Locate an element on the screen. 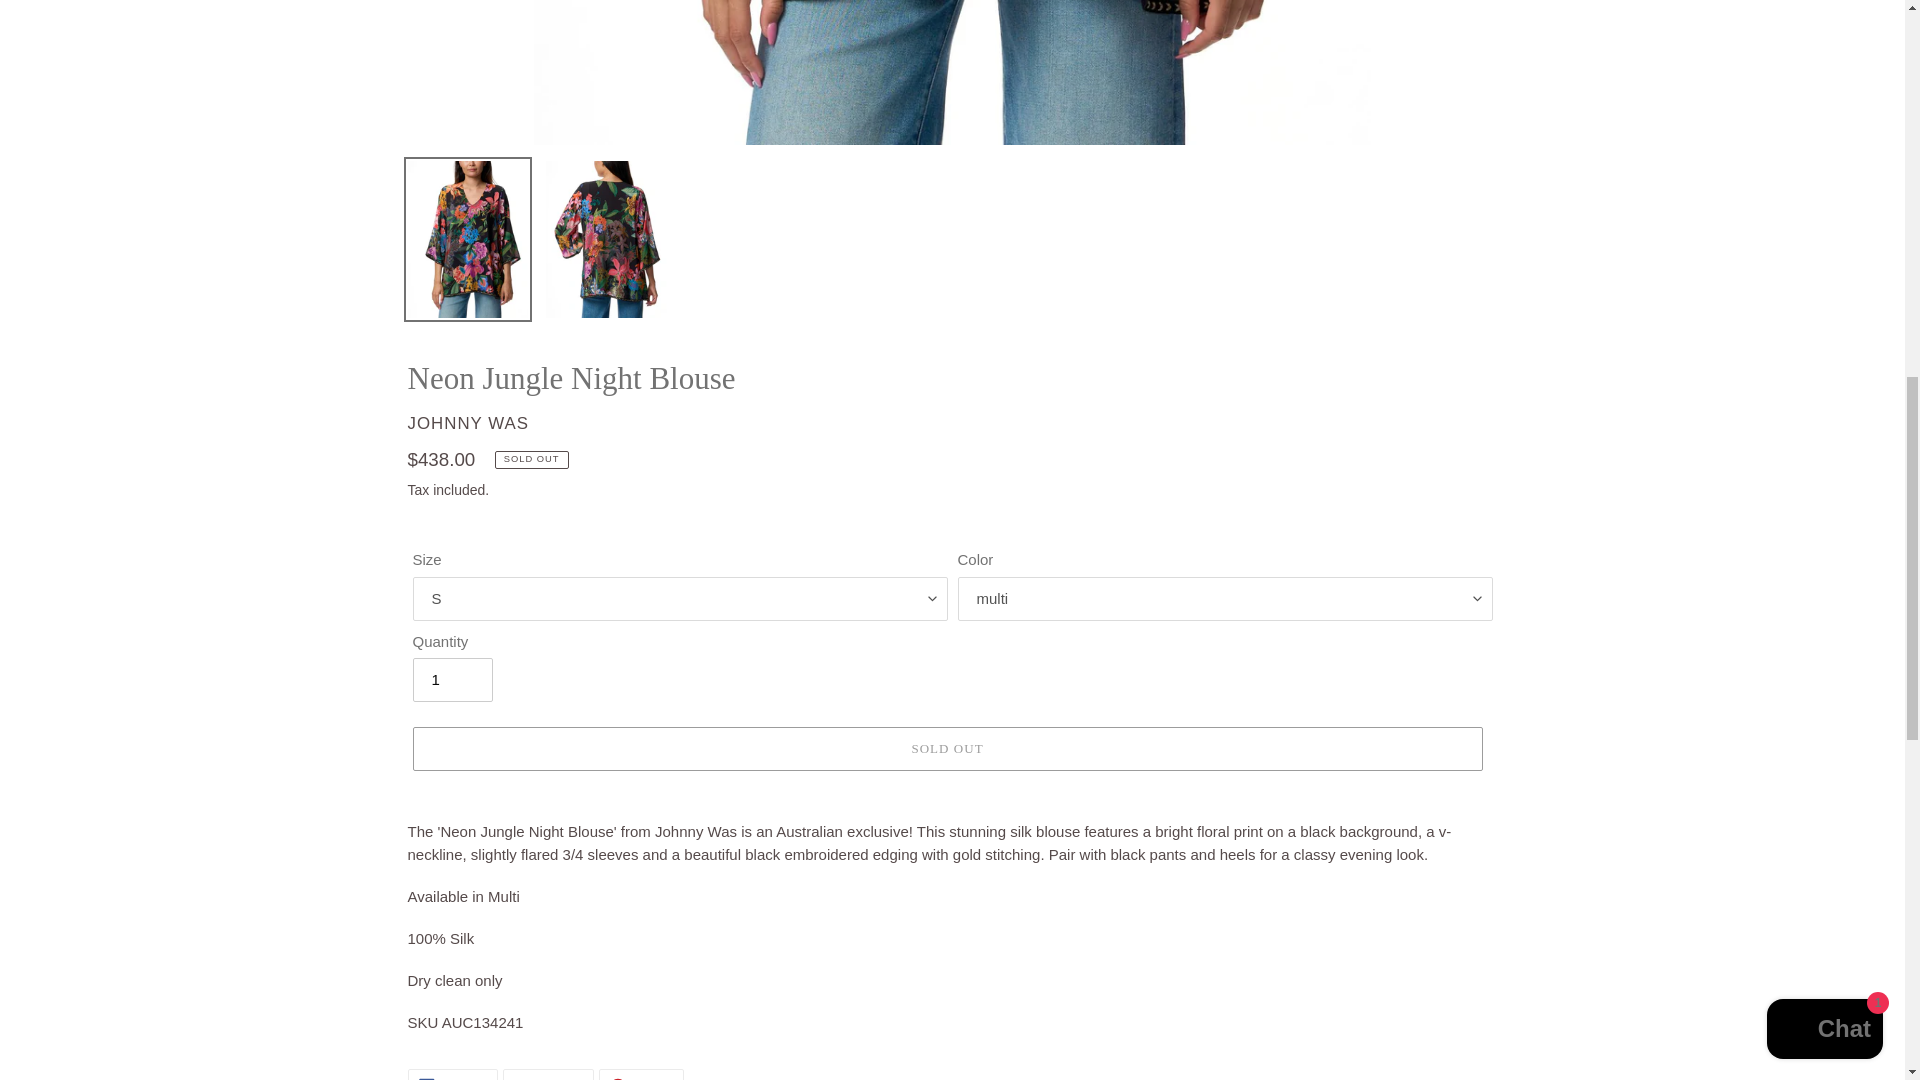 This screenshot has width=1920, height=1080. 1 is located at coordinates (452, 680).